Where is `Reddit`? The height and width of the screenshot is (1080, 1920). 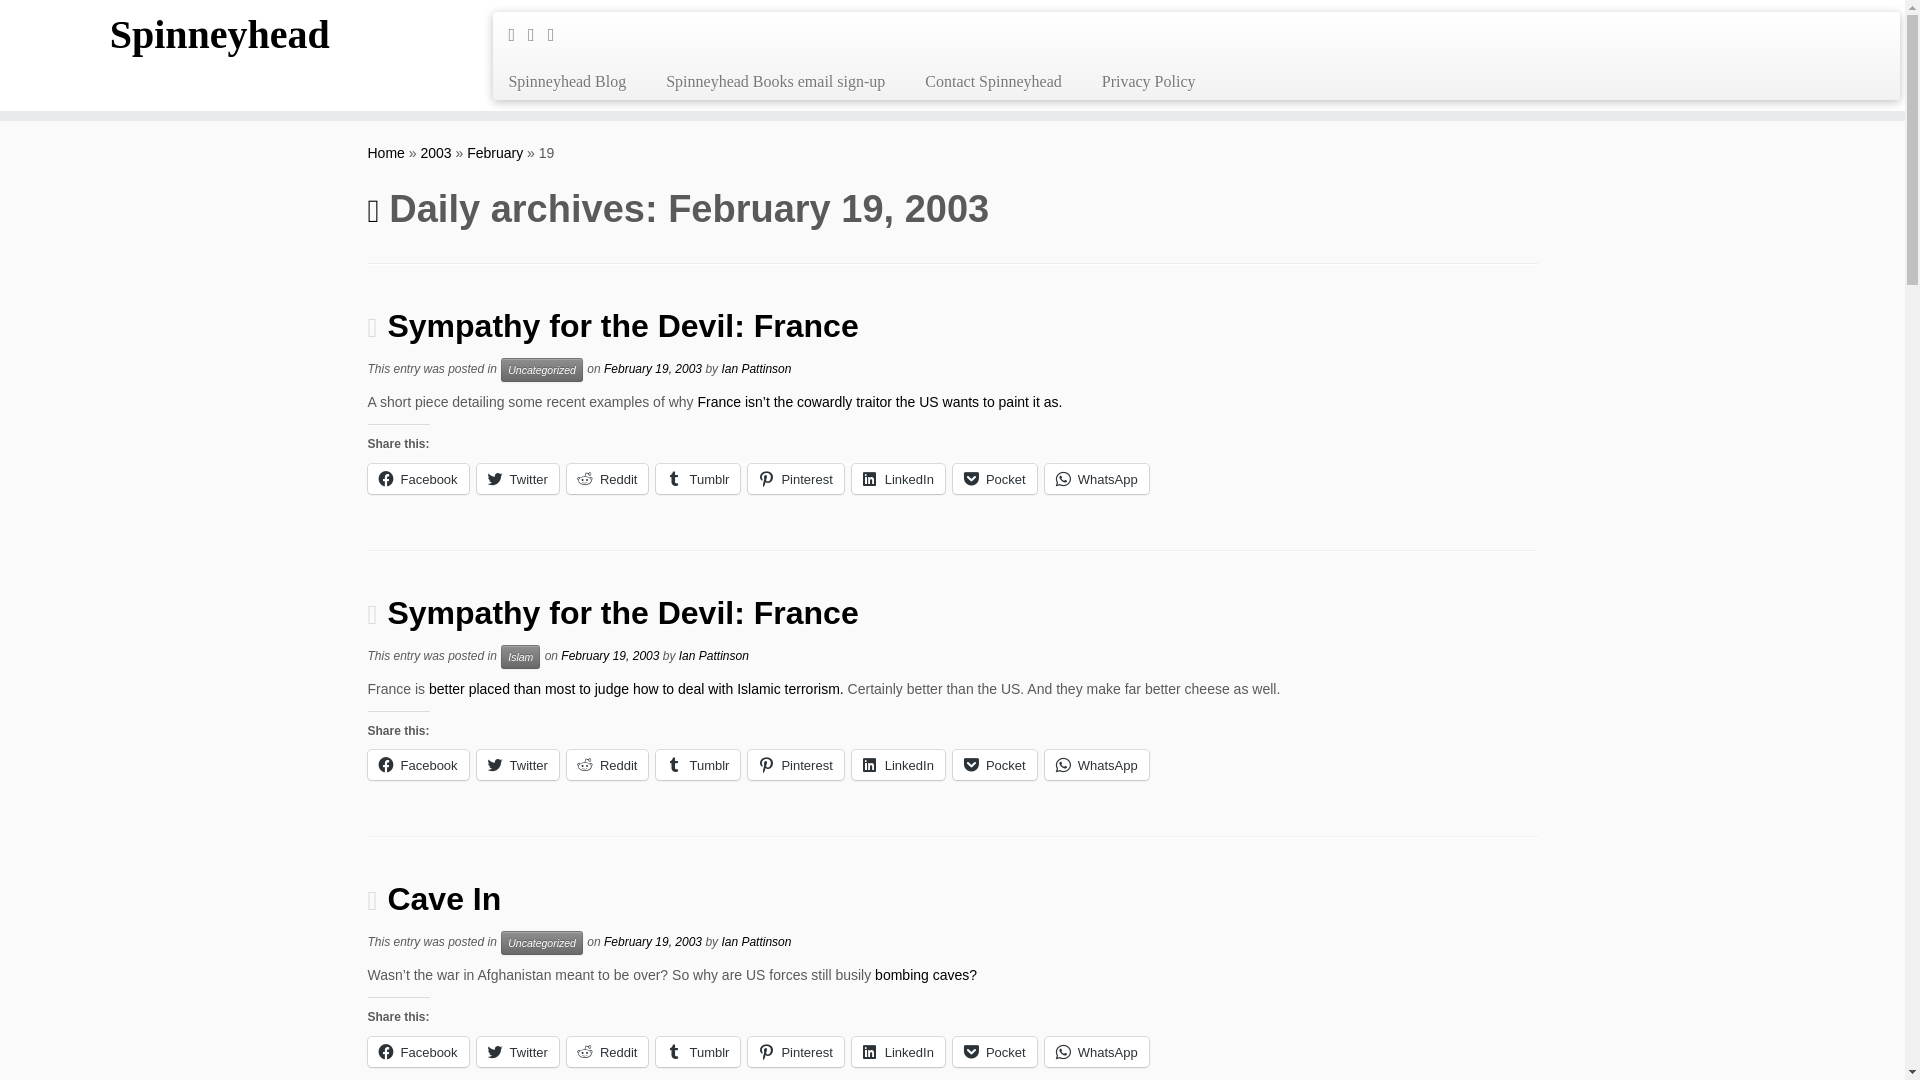
Reddit is located at coordinates (607, 478).